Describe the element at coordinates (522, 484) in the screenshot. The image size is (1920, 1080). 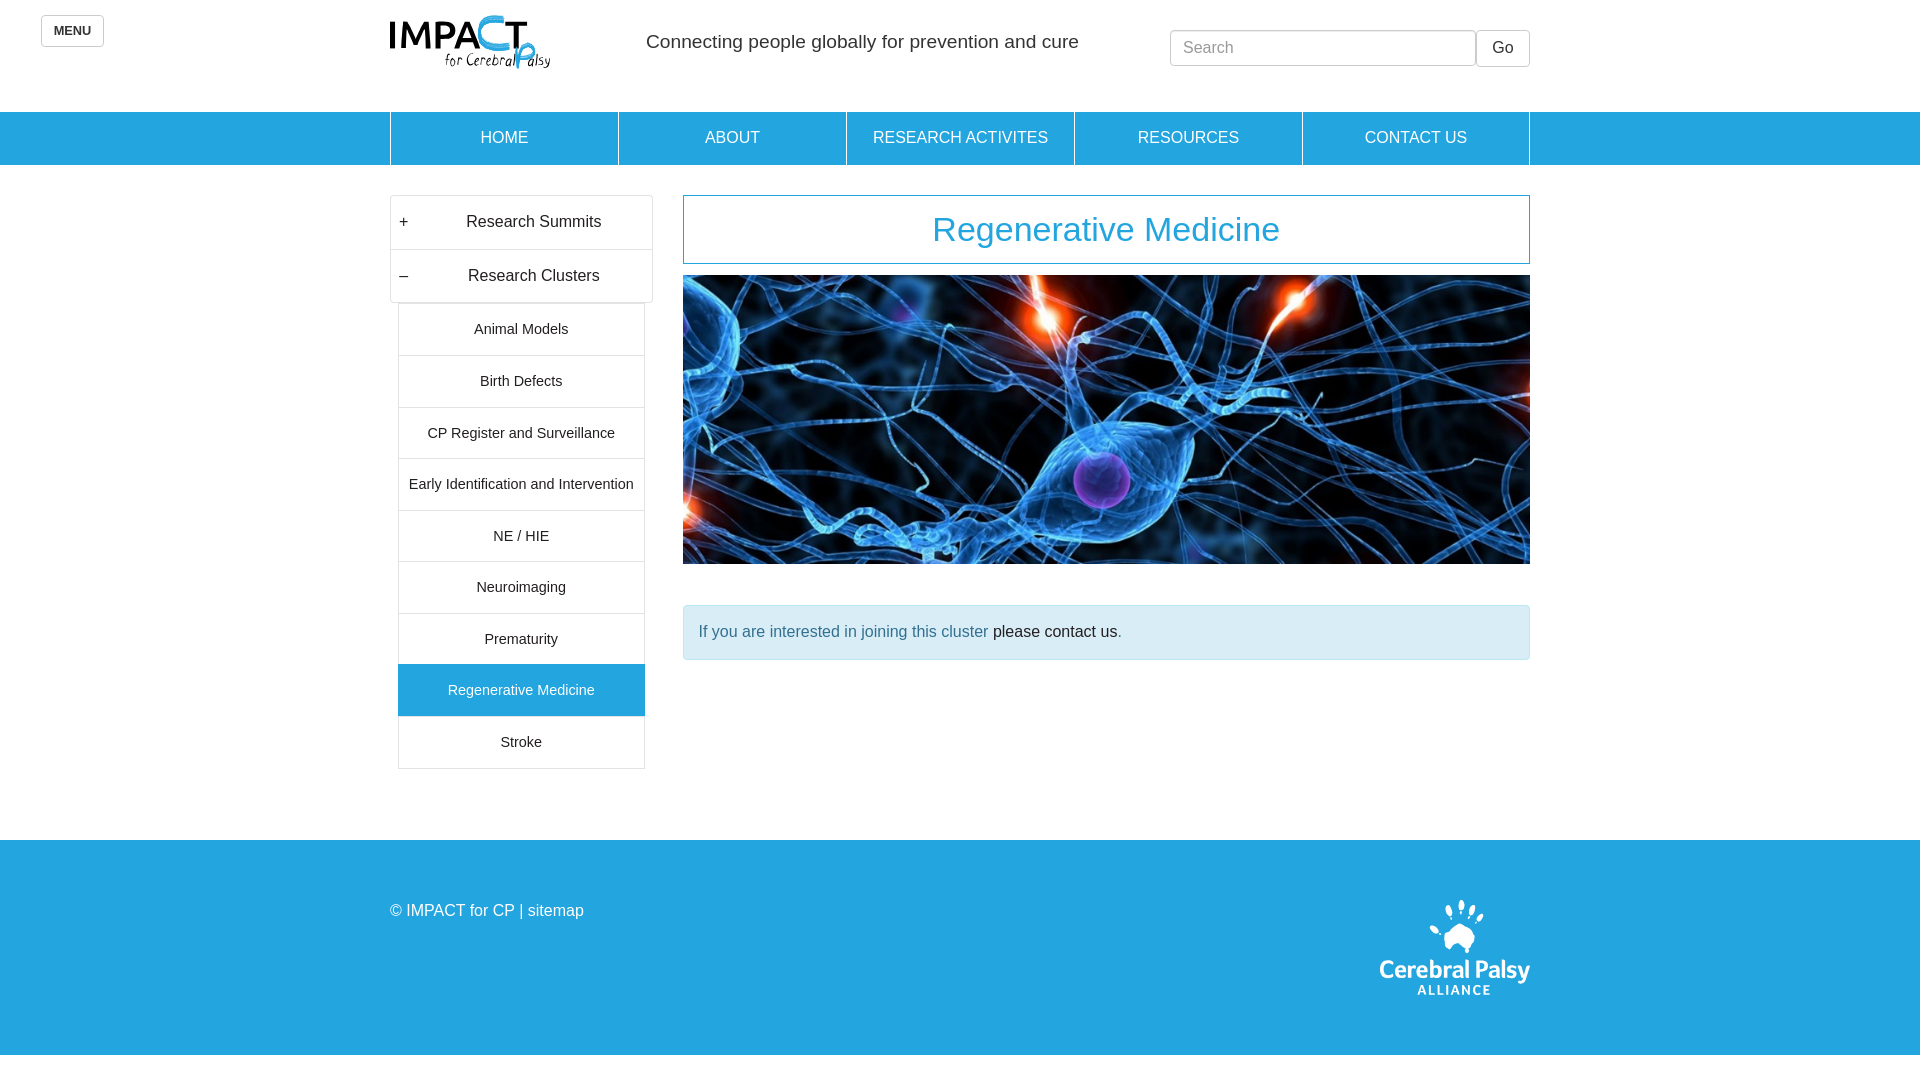
I see `Early Identification and Intervention` at that location.